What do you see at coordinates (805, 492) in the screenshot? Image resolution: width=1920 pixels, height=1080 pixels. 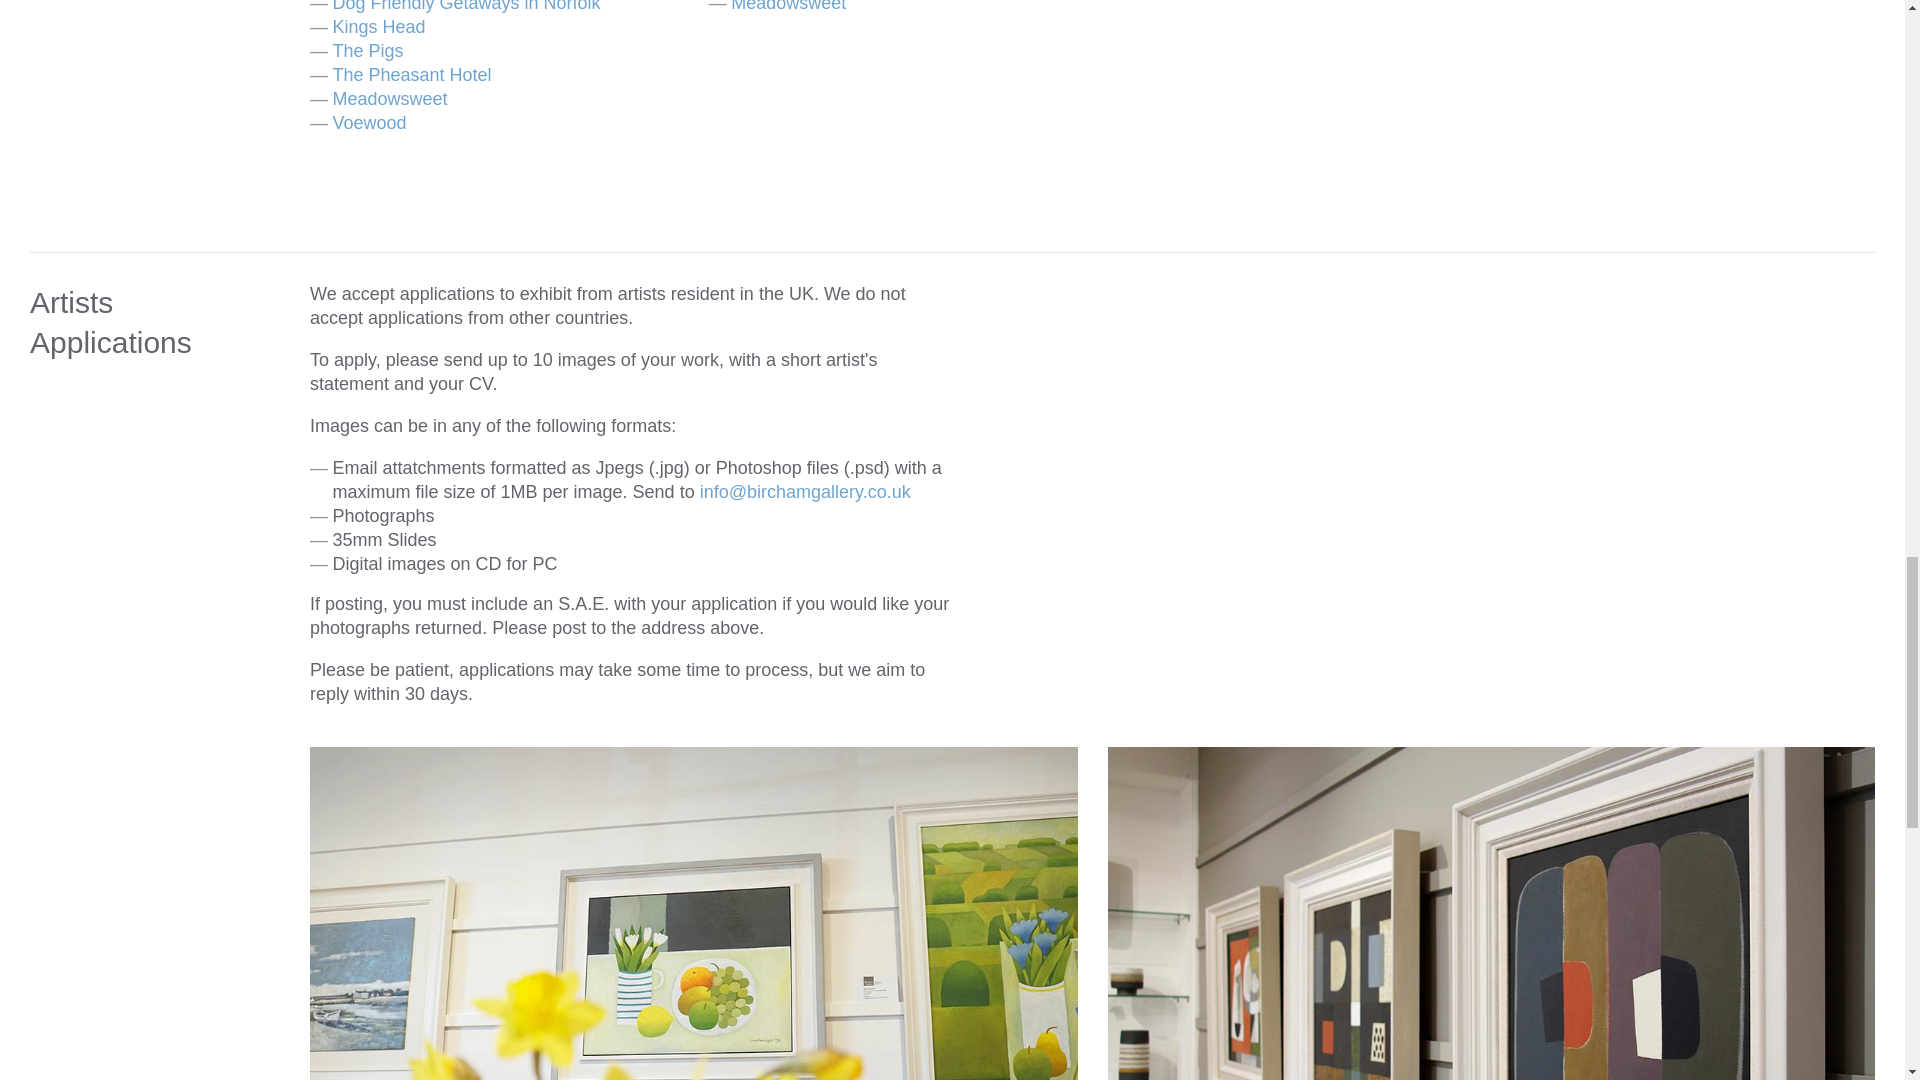 I see `Email your application to us` at bounding box center [805, 492].